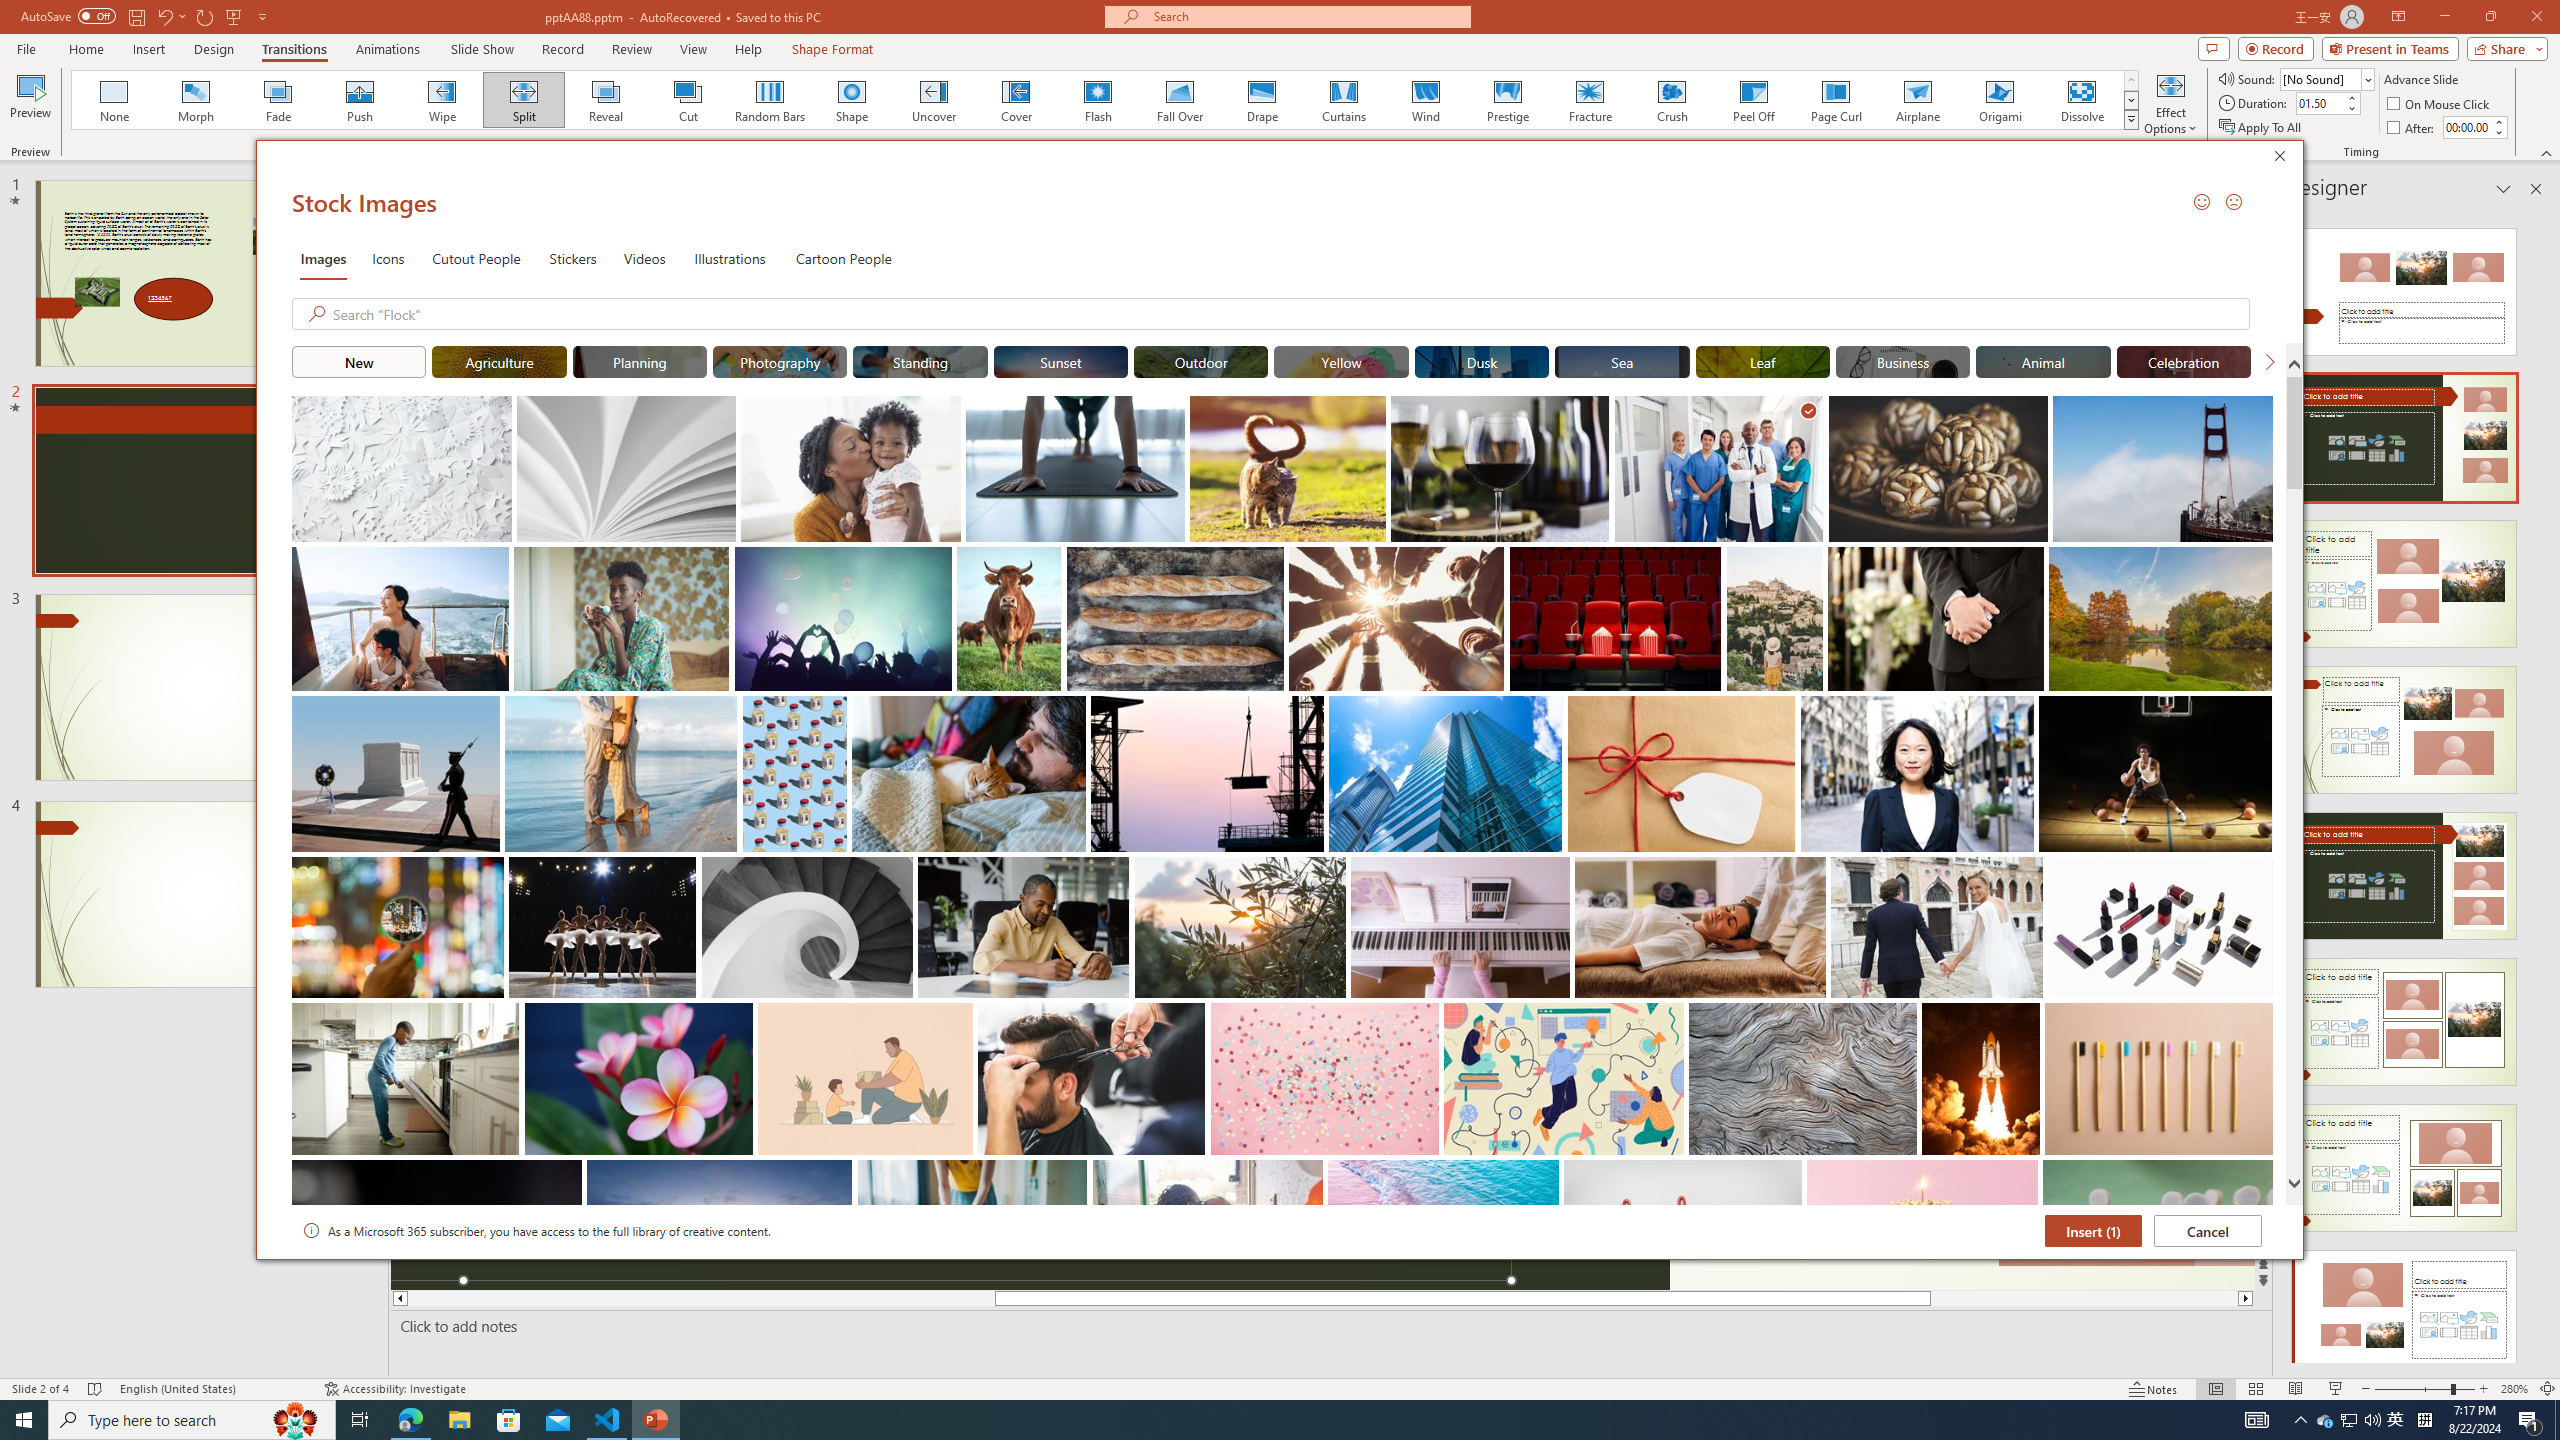  I want to click on Morph, so click(197, 100).